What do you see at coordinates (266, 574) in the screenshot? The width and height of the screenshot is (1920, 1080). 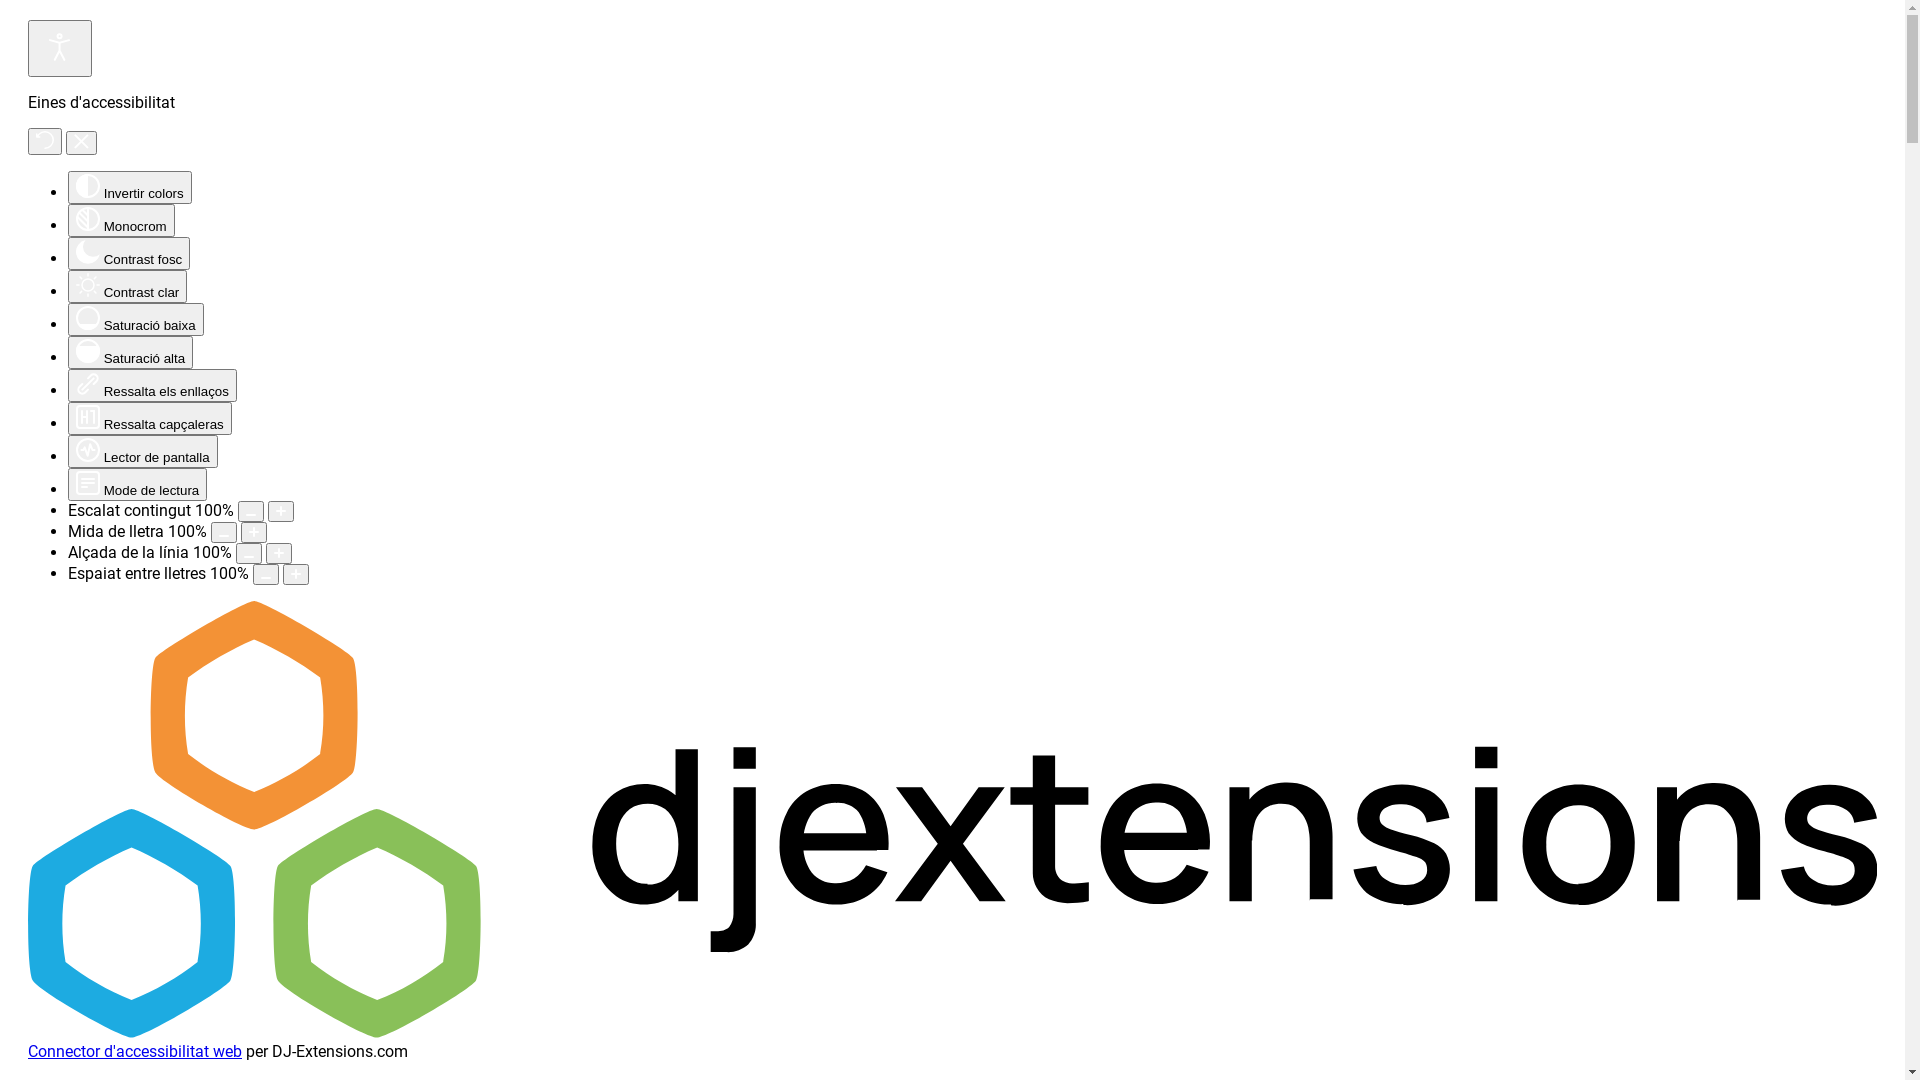 I see `Disminueix l'espai entre lletres` at bounding box center [266, 574].